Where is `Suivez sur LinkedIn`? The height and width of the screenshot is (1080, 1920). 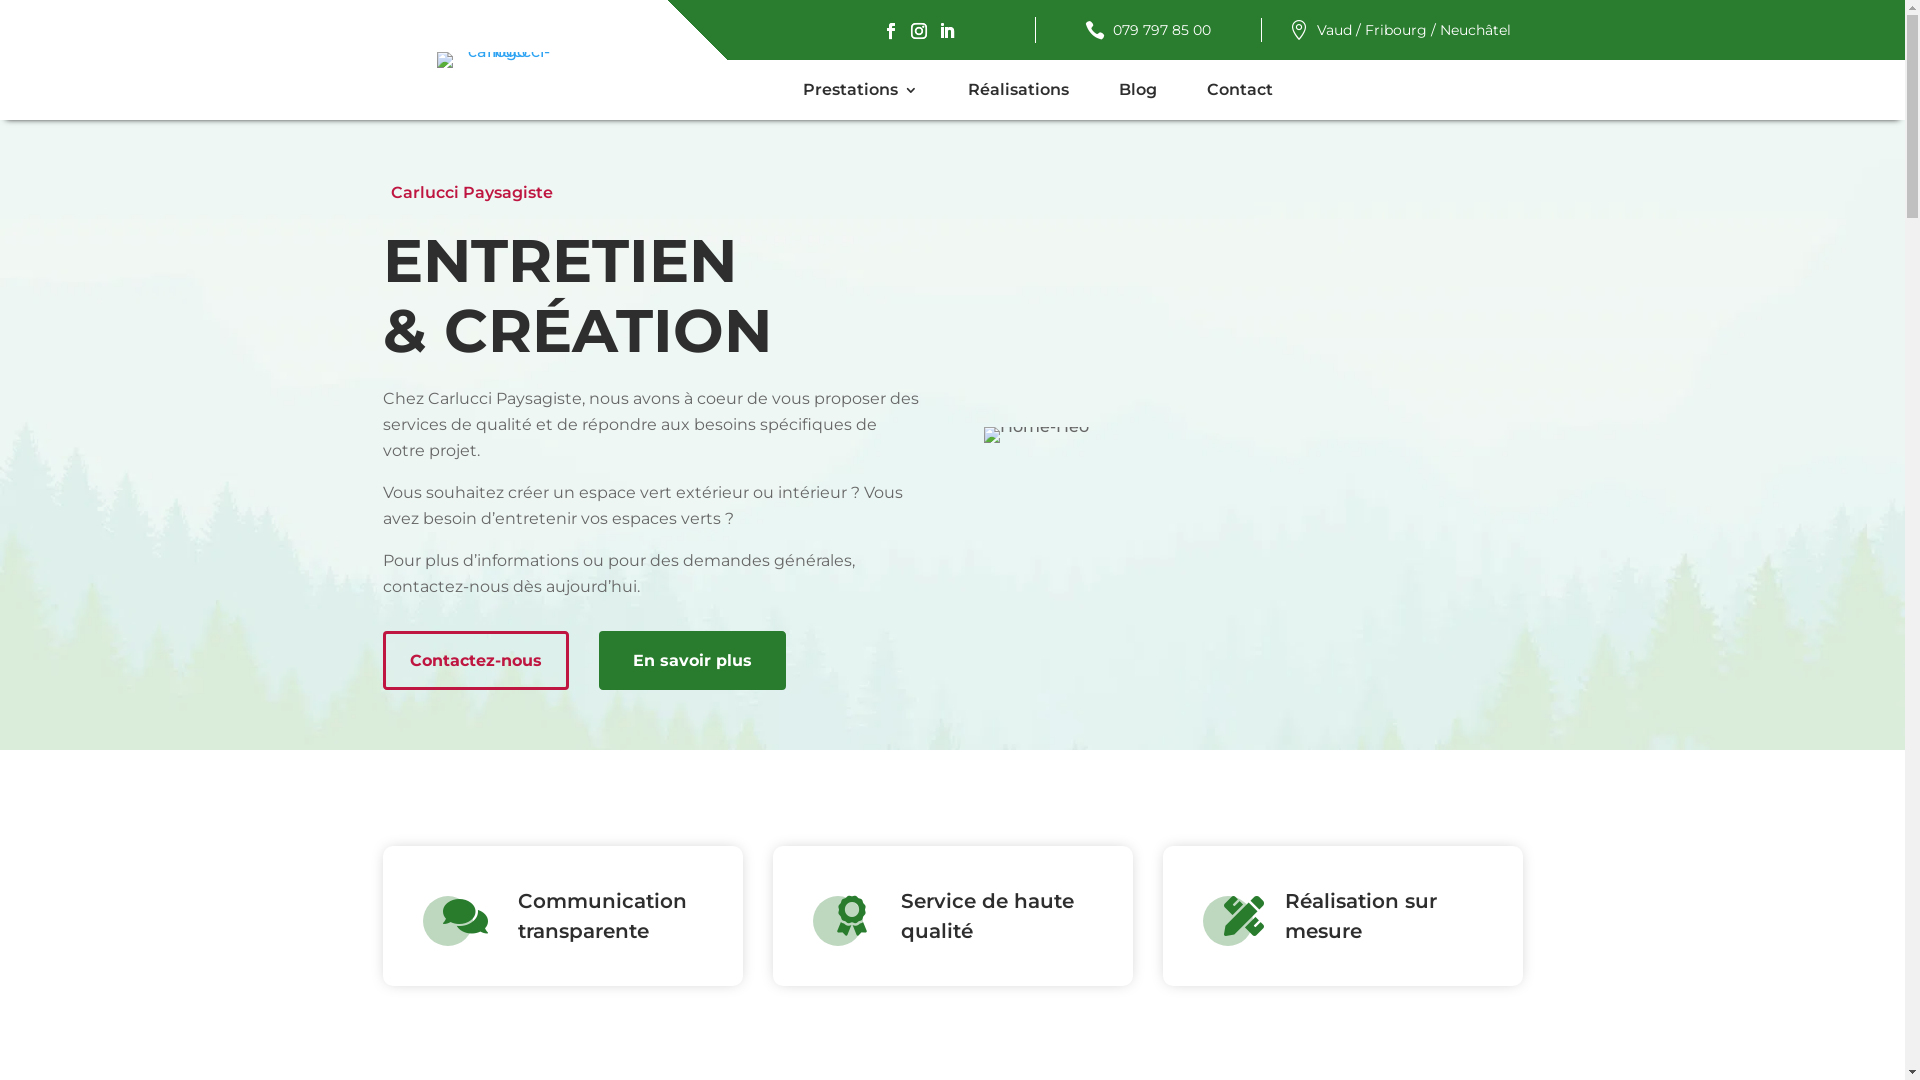 Suivez sur LinkedIn is located at coordinates (947, 31).